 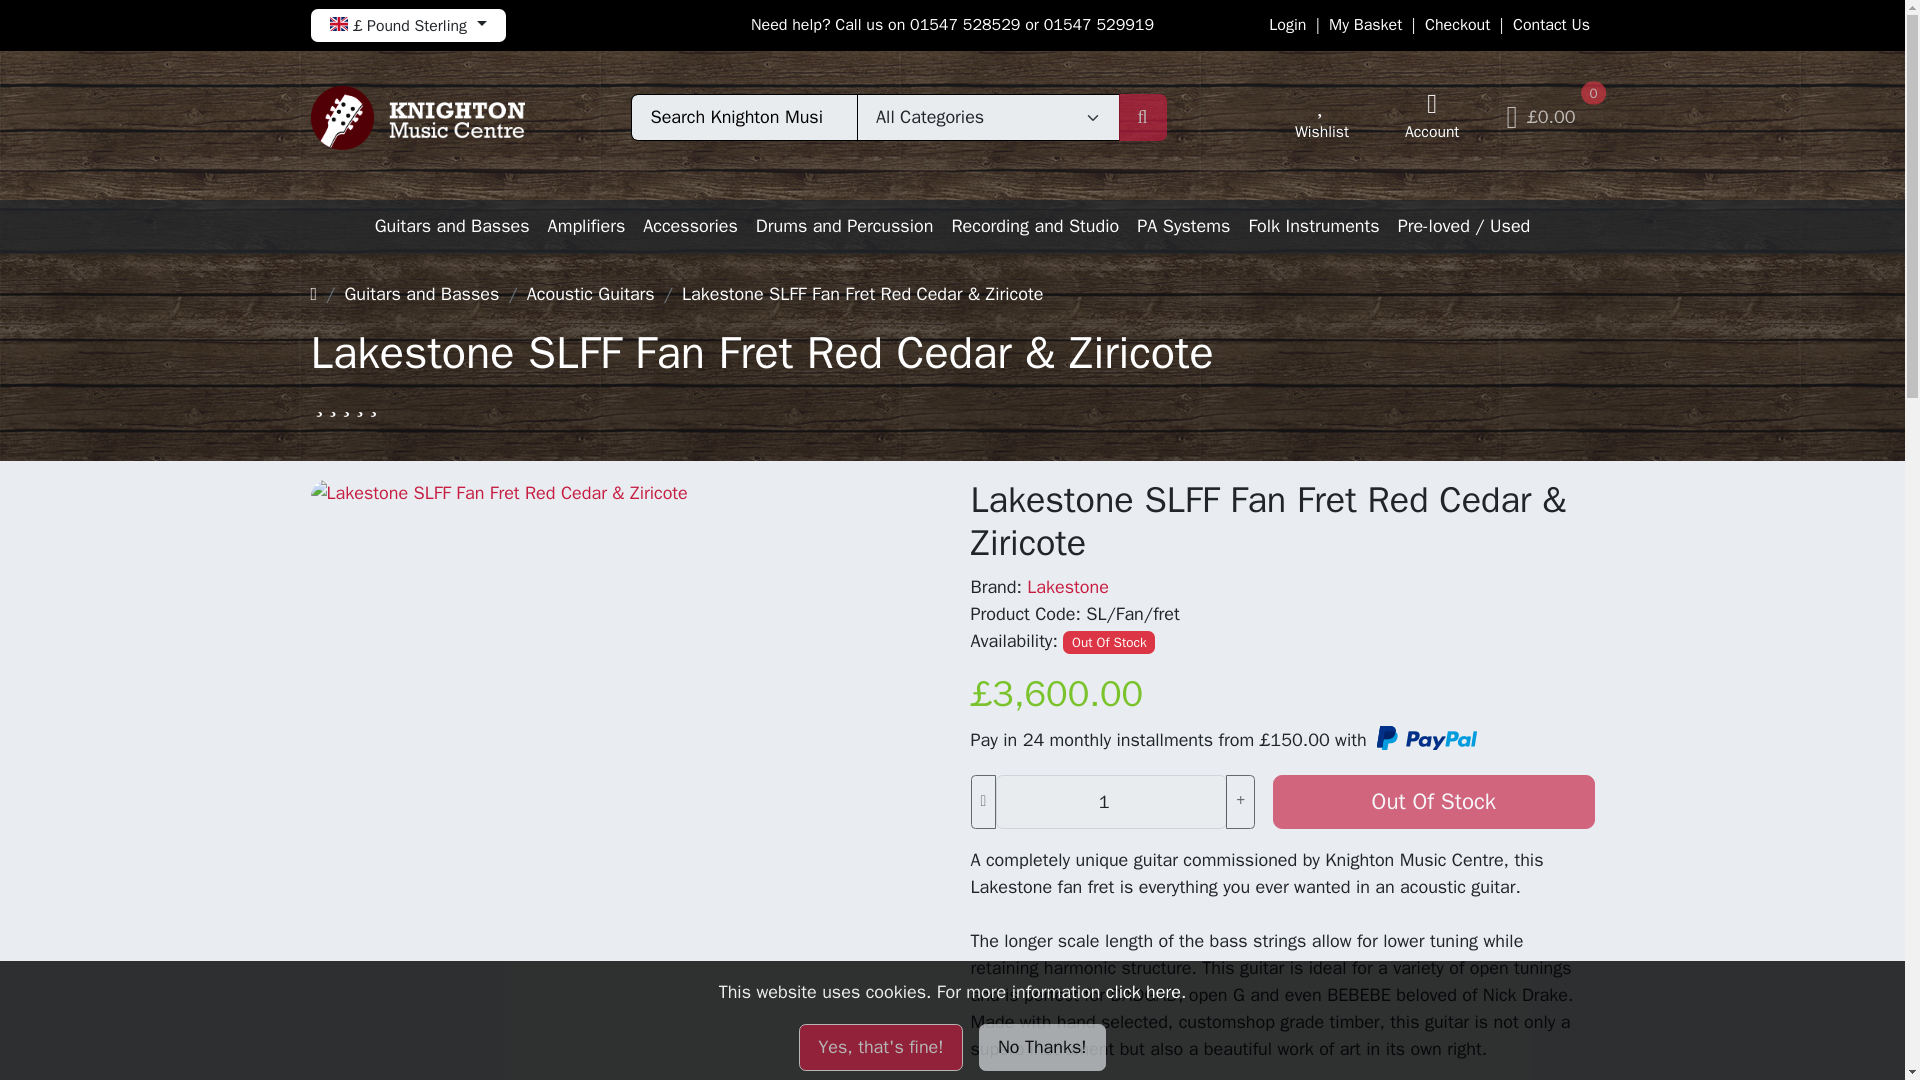 What do you see at coordinates (1287, 24) in the screenshot?
I see `Login` at bounding box center [1287, 24].